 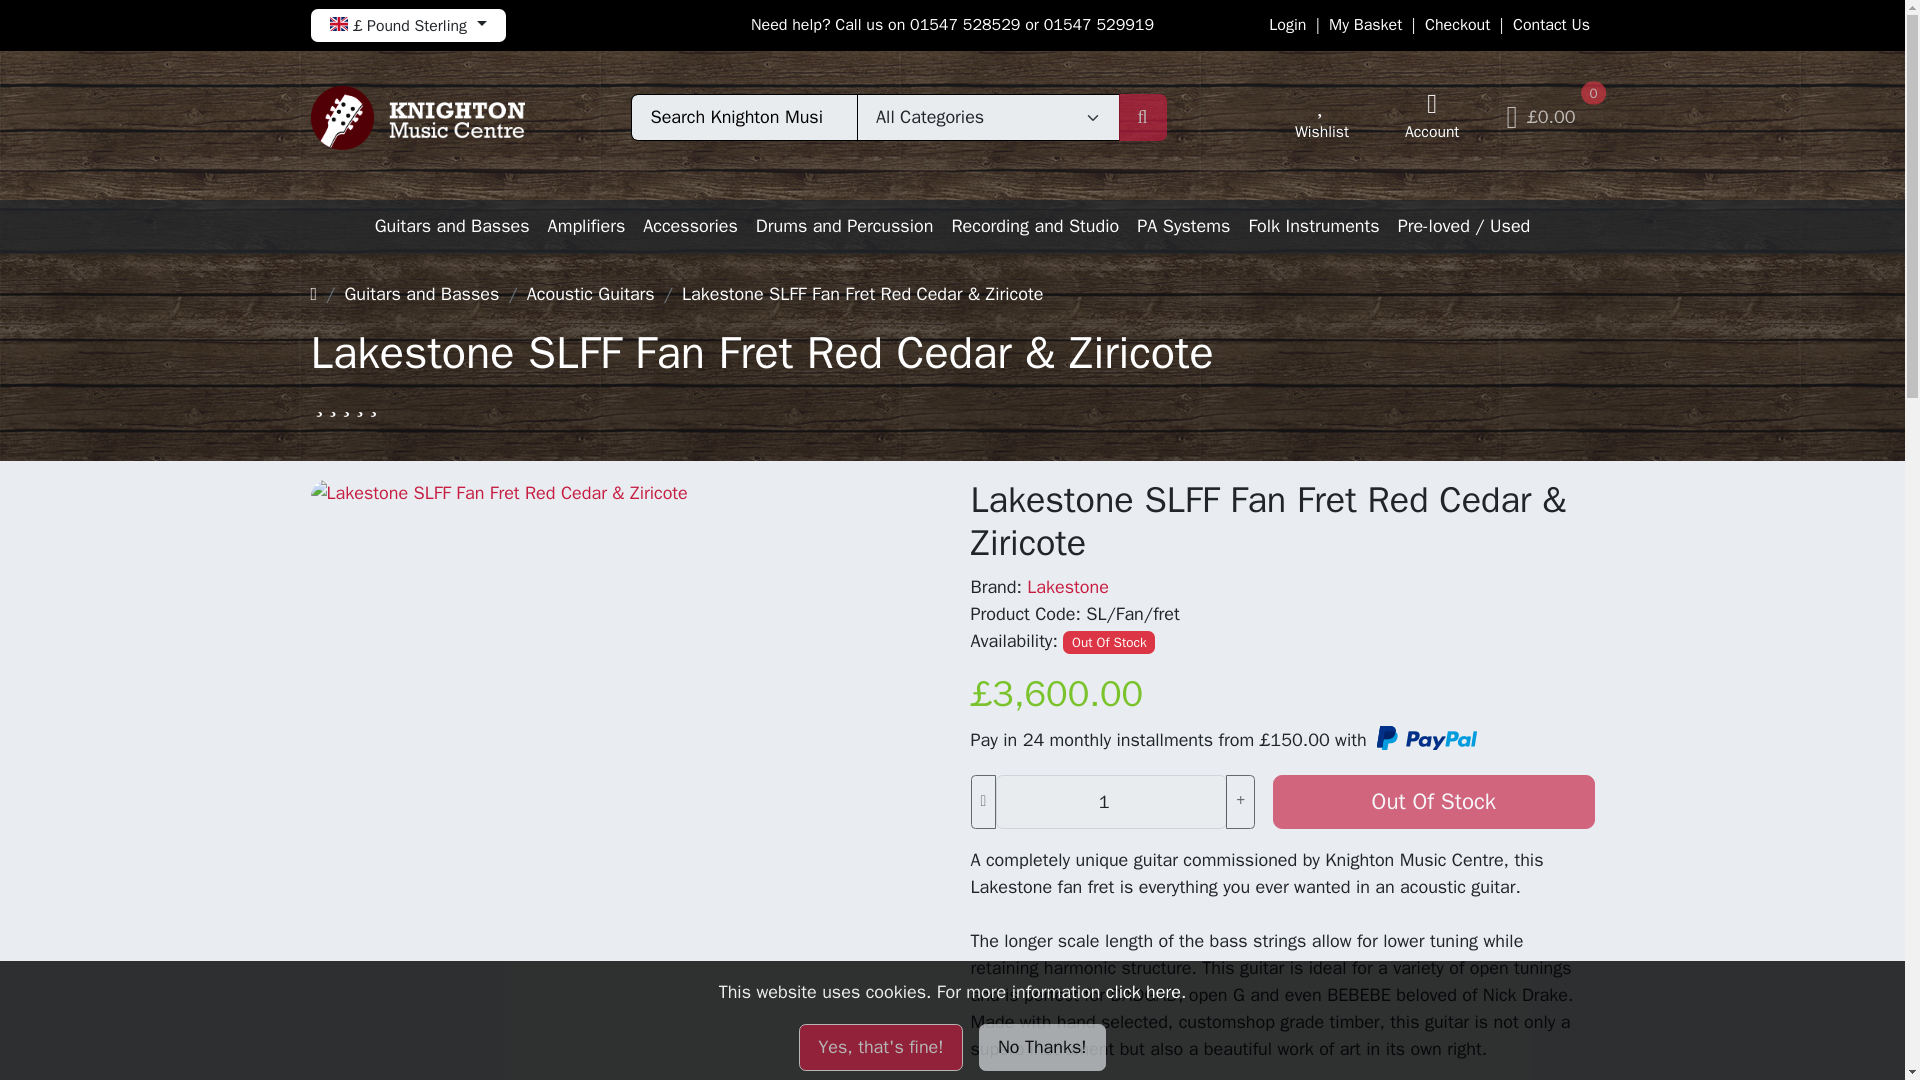 What do you see at coordinates (1287, 24) in the screenshot?
I see `Login` at bounding box center [1287, 24].